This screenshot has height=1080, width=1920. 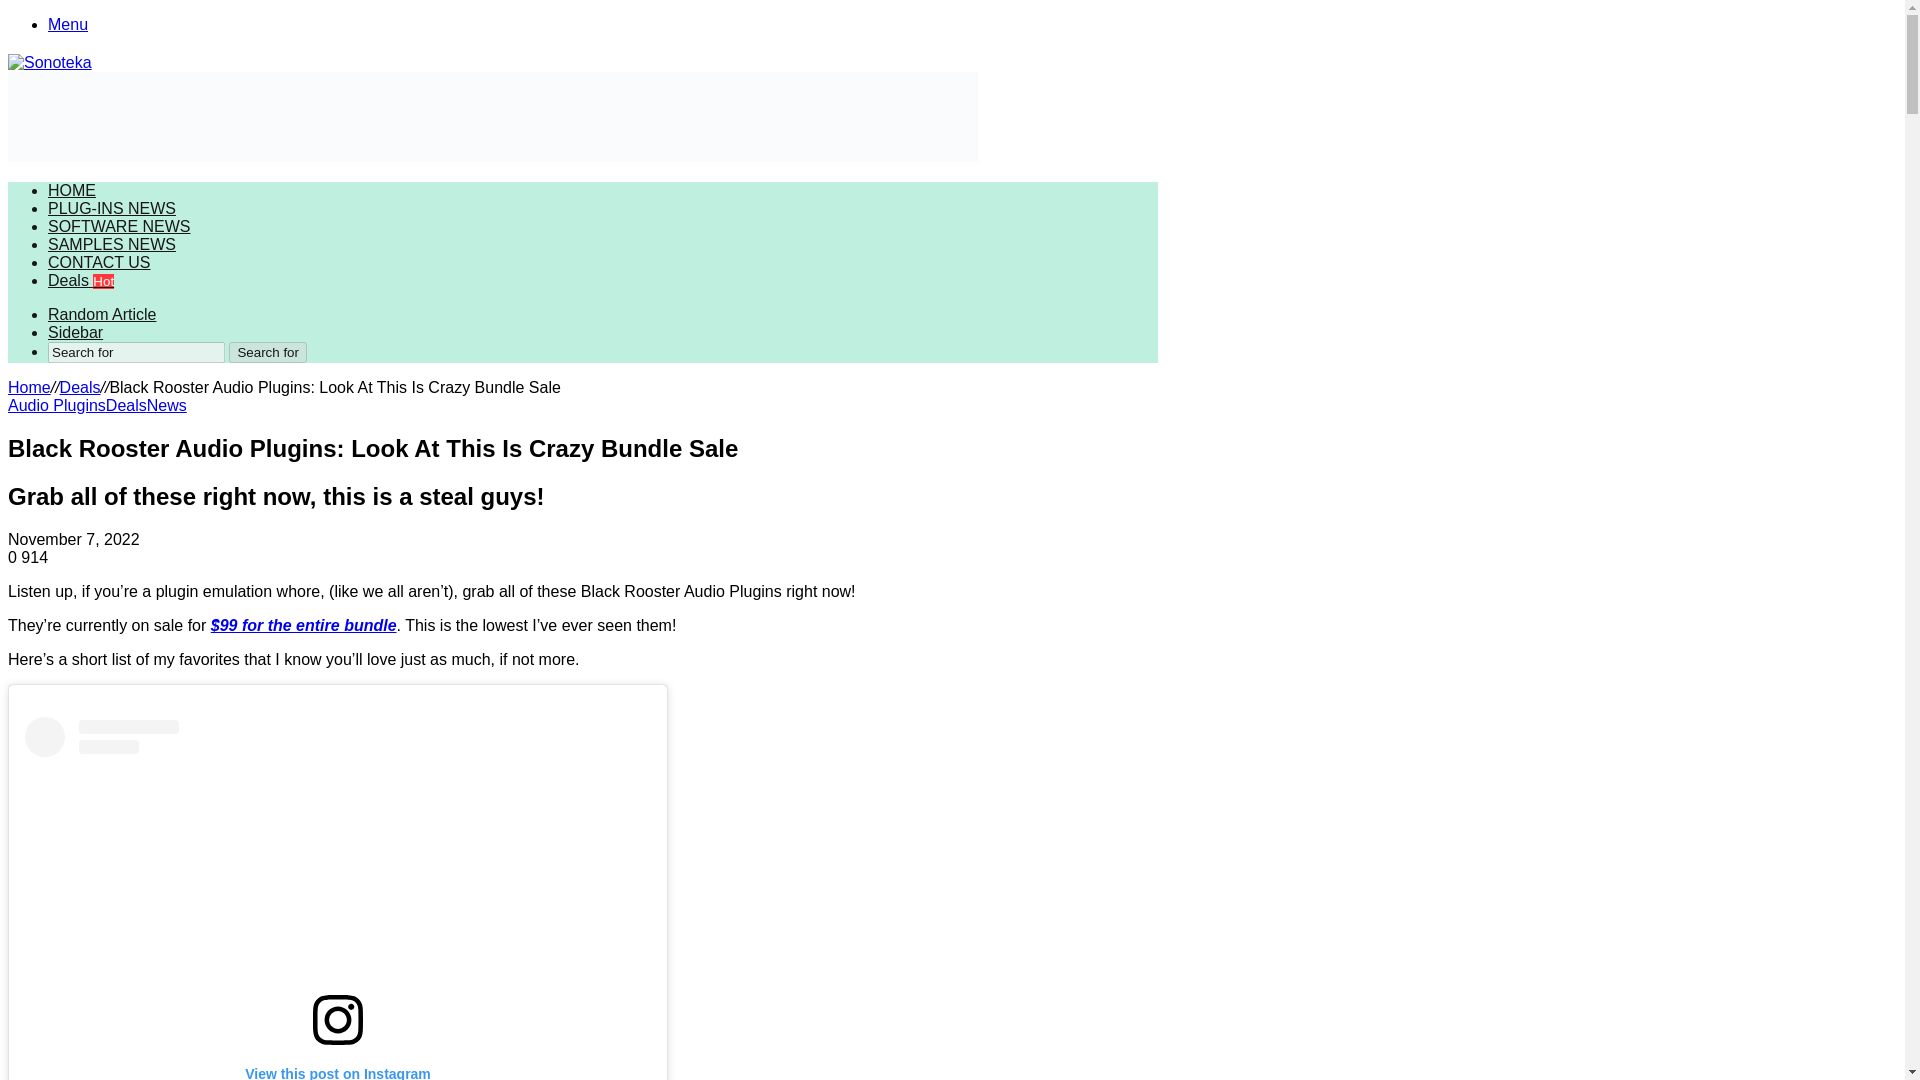 What do you see at coordinates (126, 405) in the screenshot?
I see `Deals` at bounding box center [126, 405].